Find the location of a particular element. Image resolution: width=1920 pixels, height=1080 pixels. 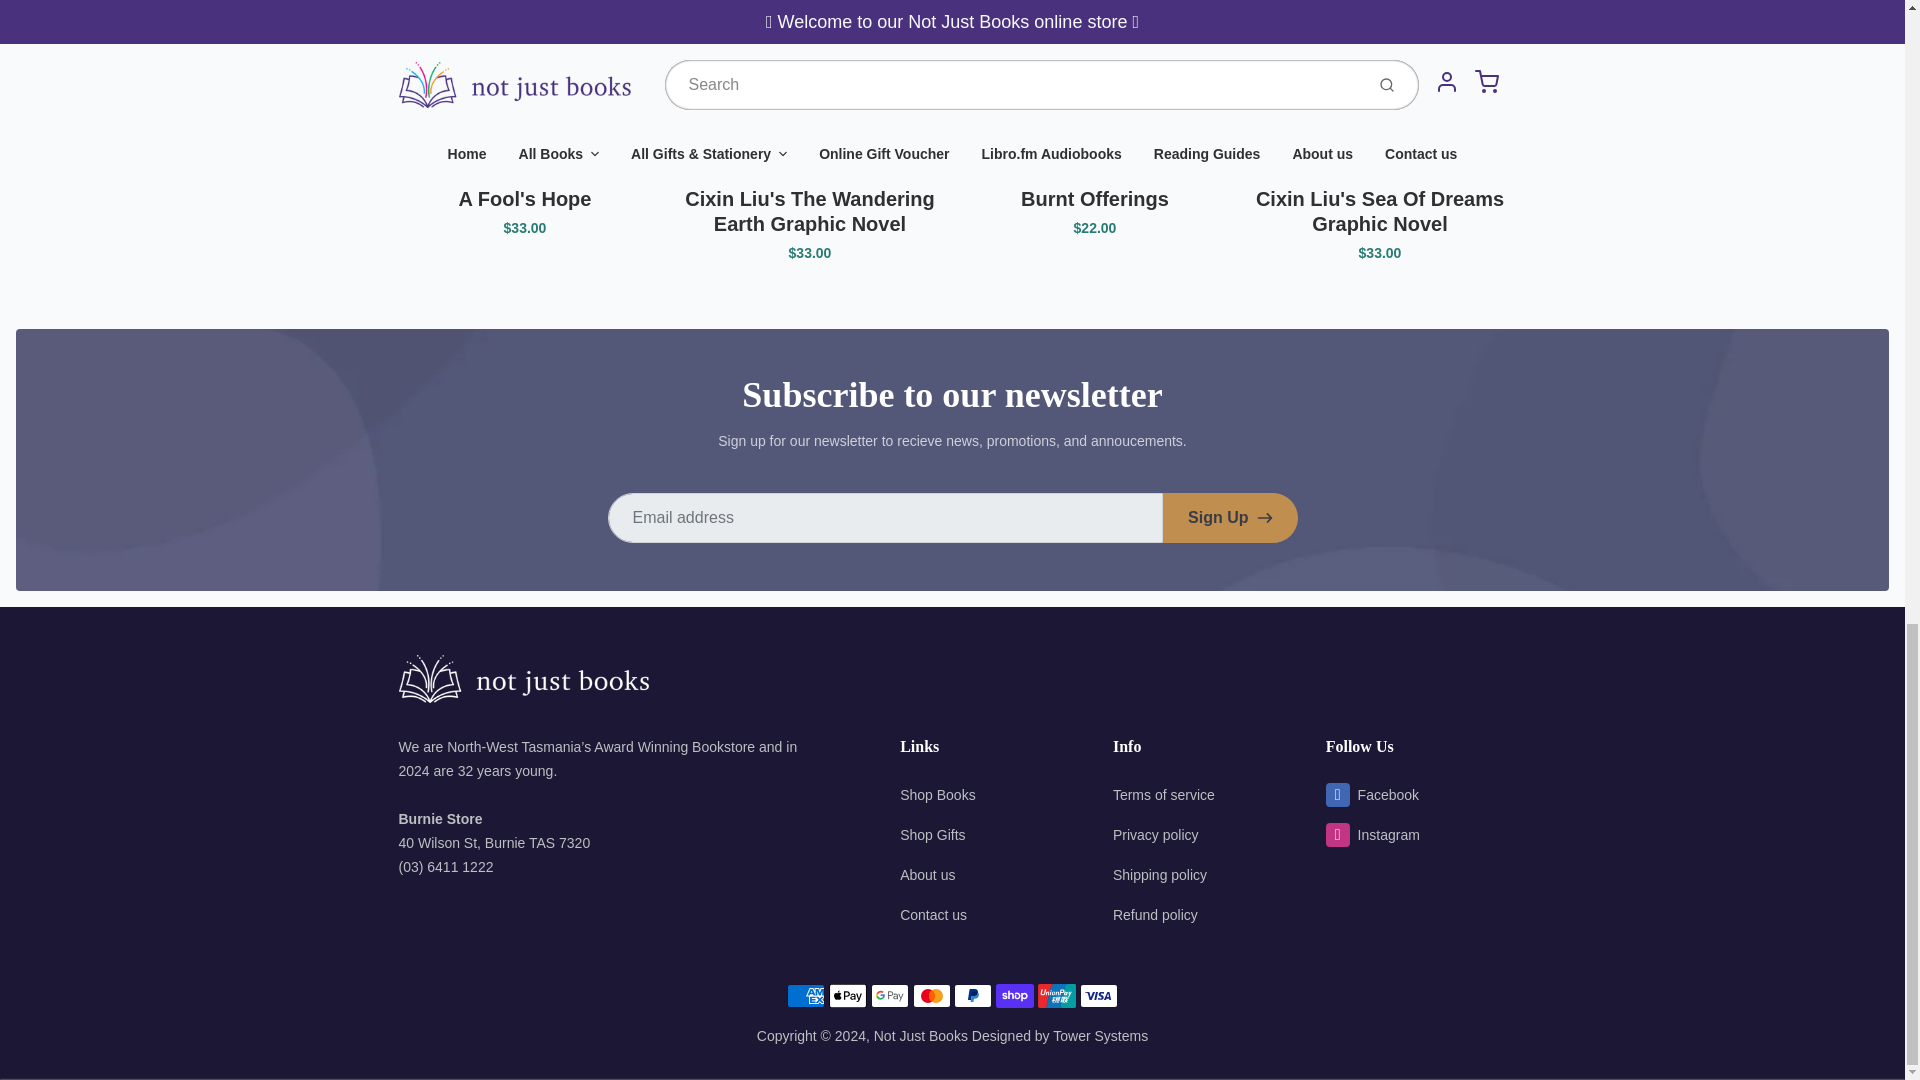

Shop Pay is located at coordinates (1015, 995).